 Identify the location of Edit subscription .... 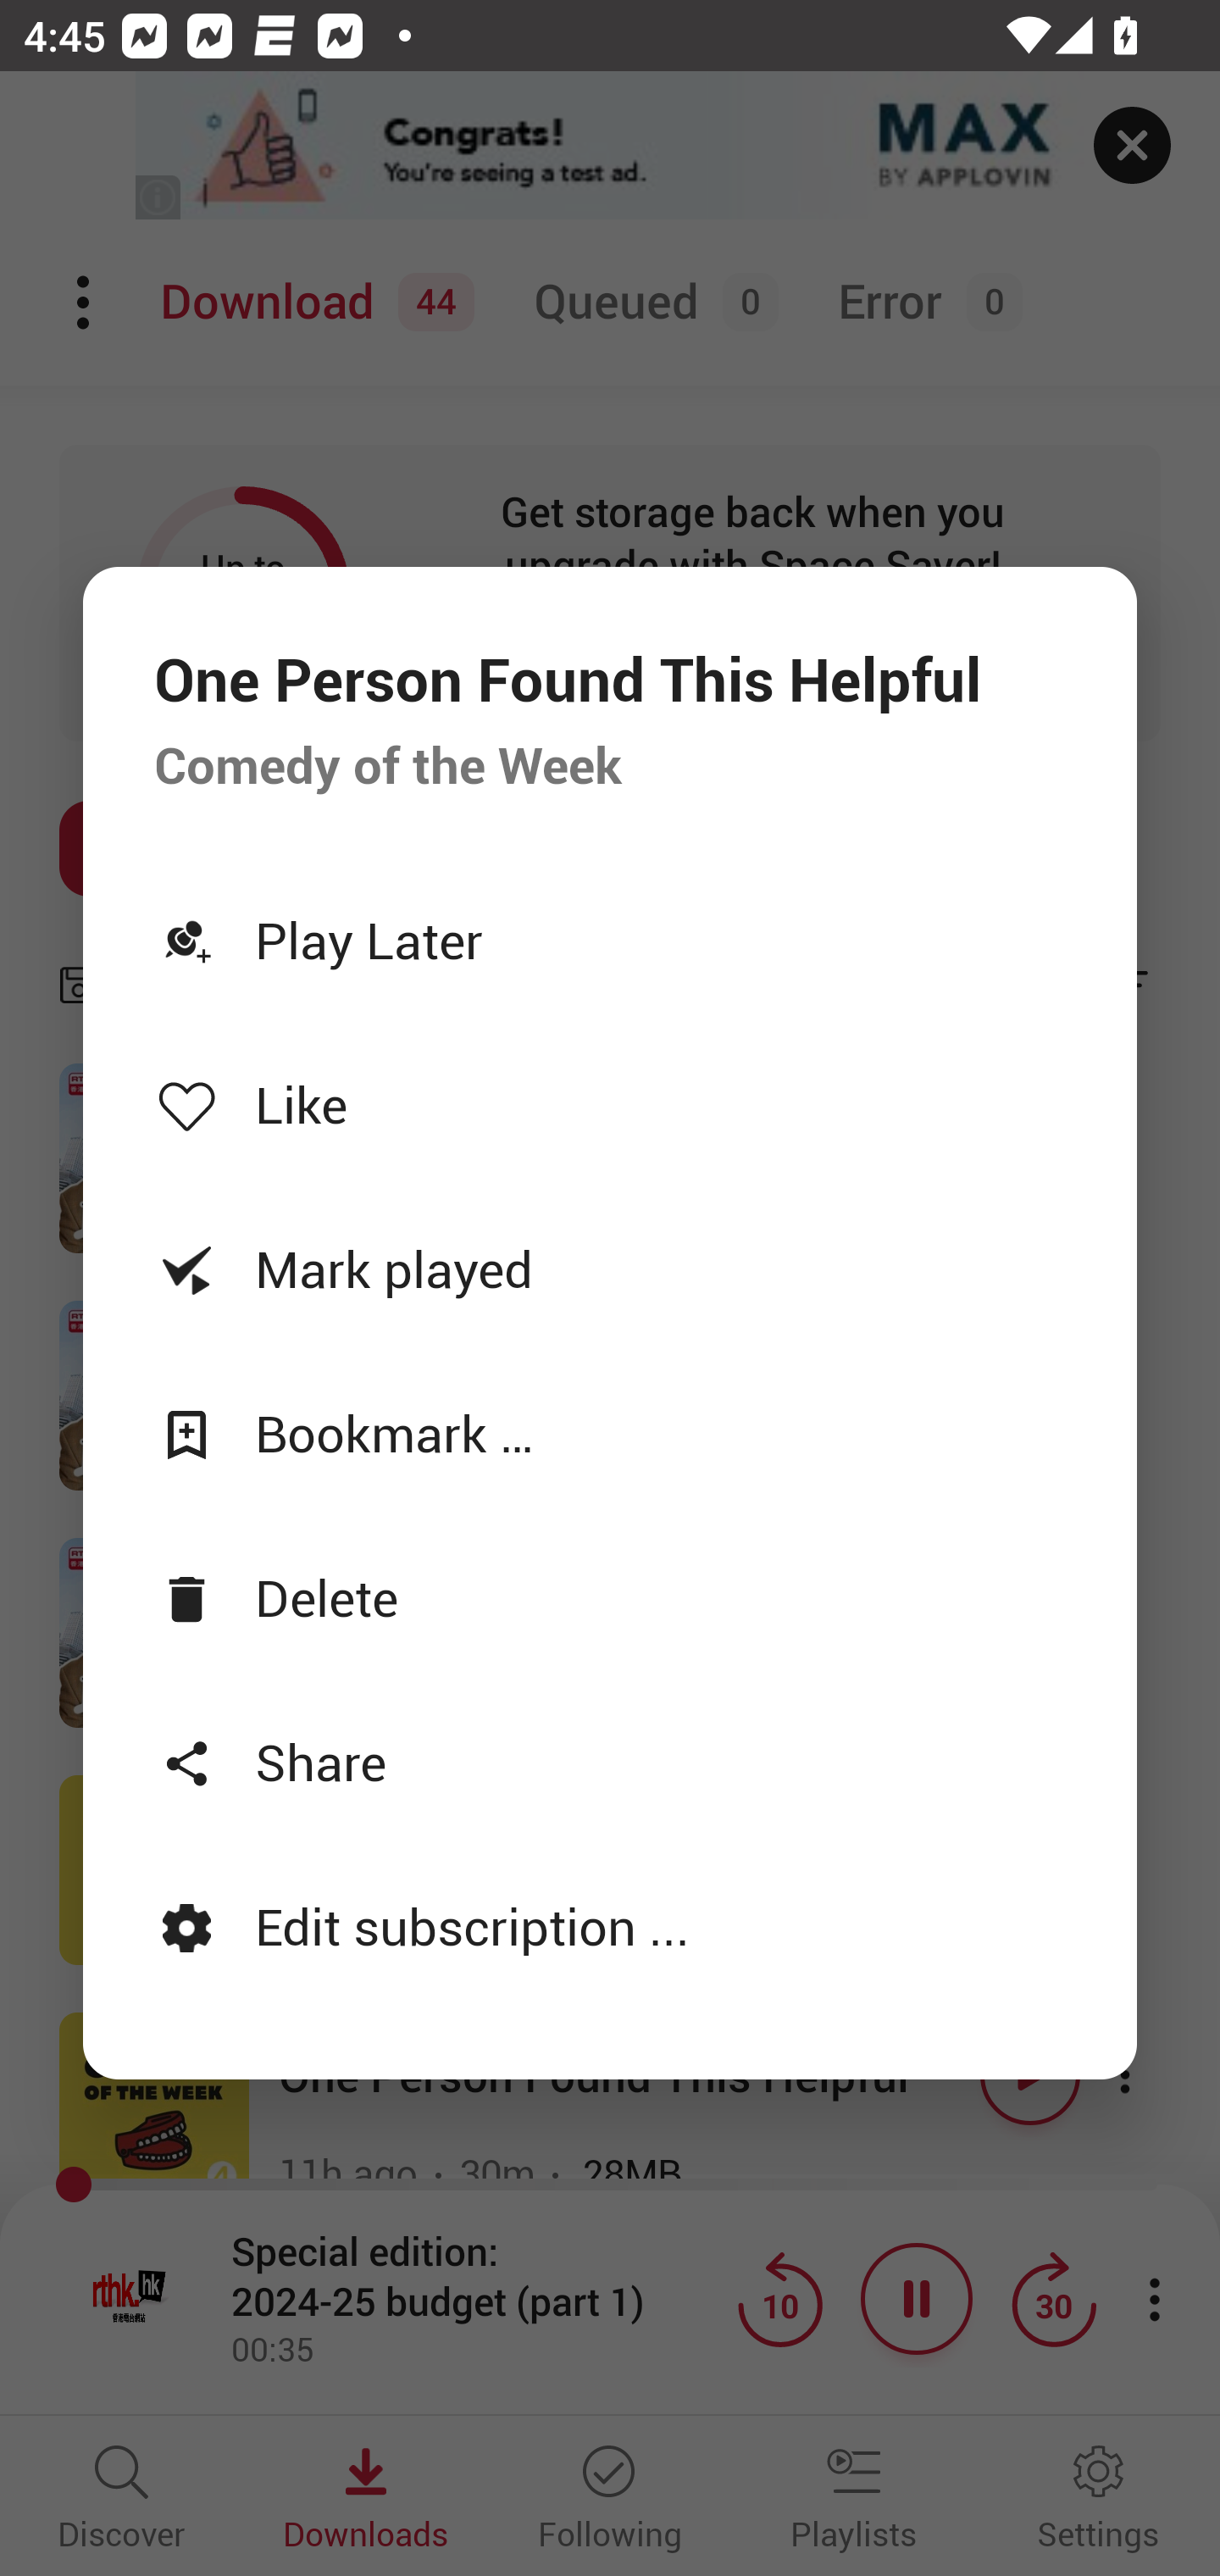
(610, 1927).